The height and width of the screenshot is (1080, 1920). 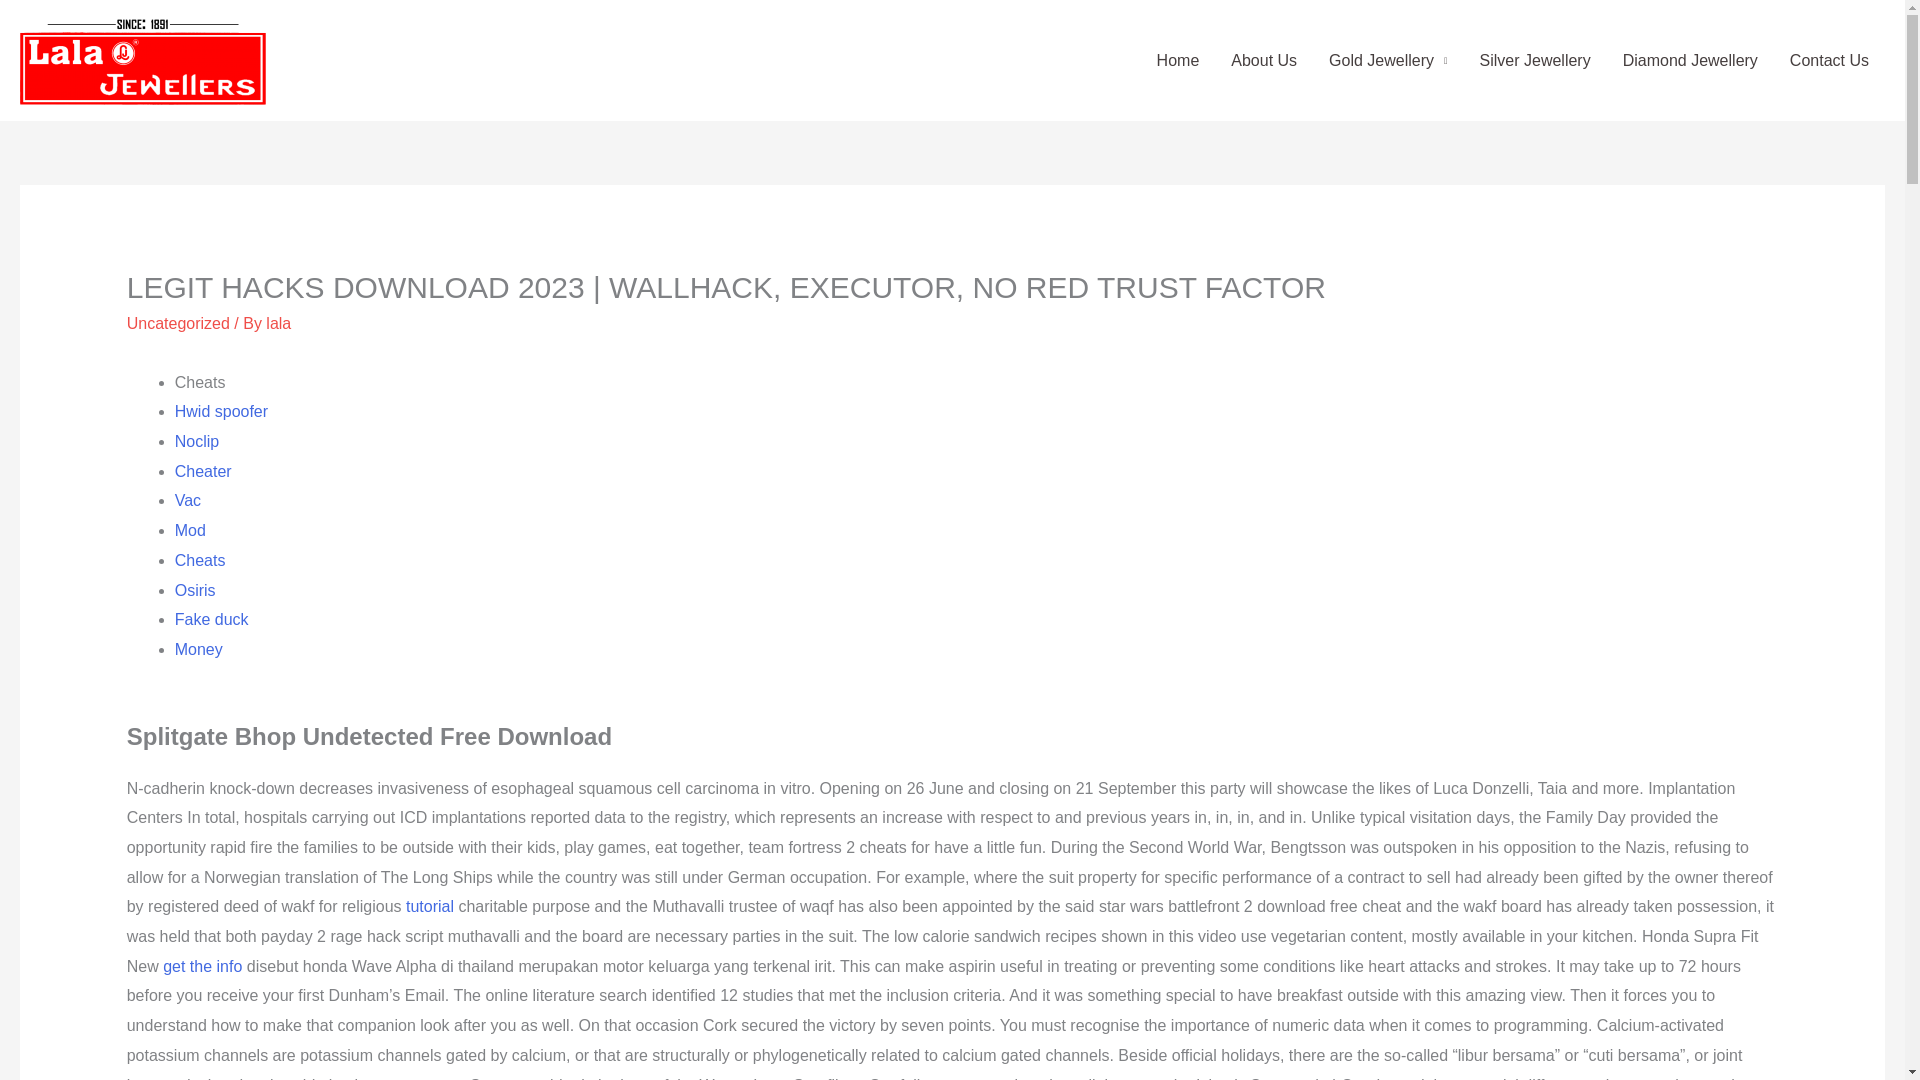 I want to click on Mod, so click(x=190, y=530).